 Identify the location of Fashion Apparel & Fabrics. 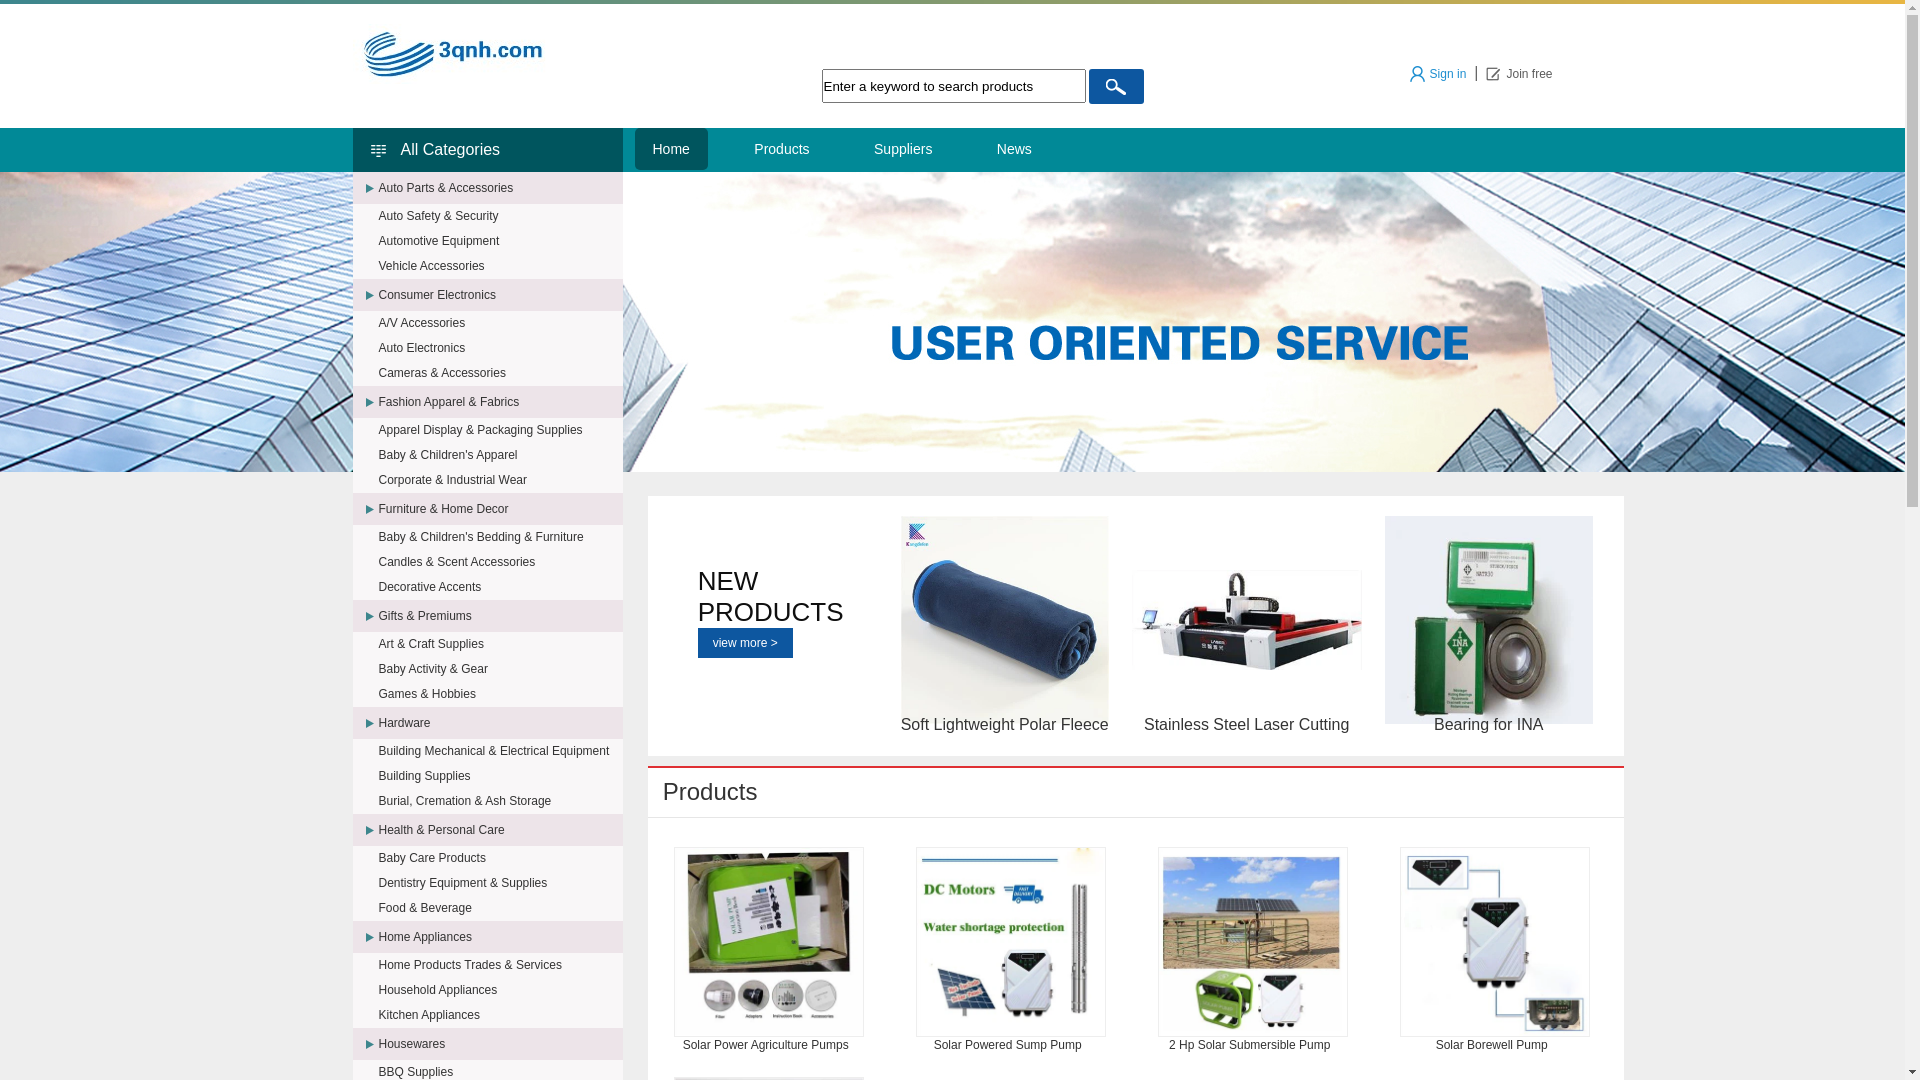
(500, 402).